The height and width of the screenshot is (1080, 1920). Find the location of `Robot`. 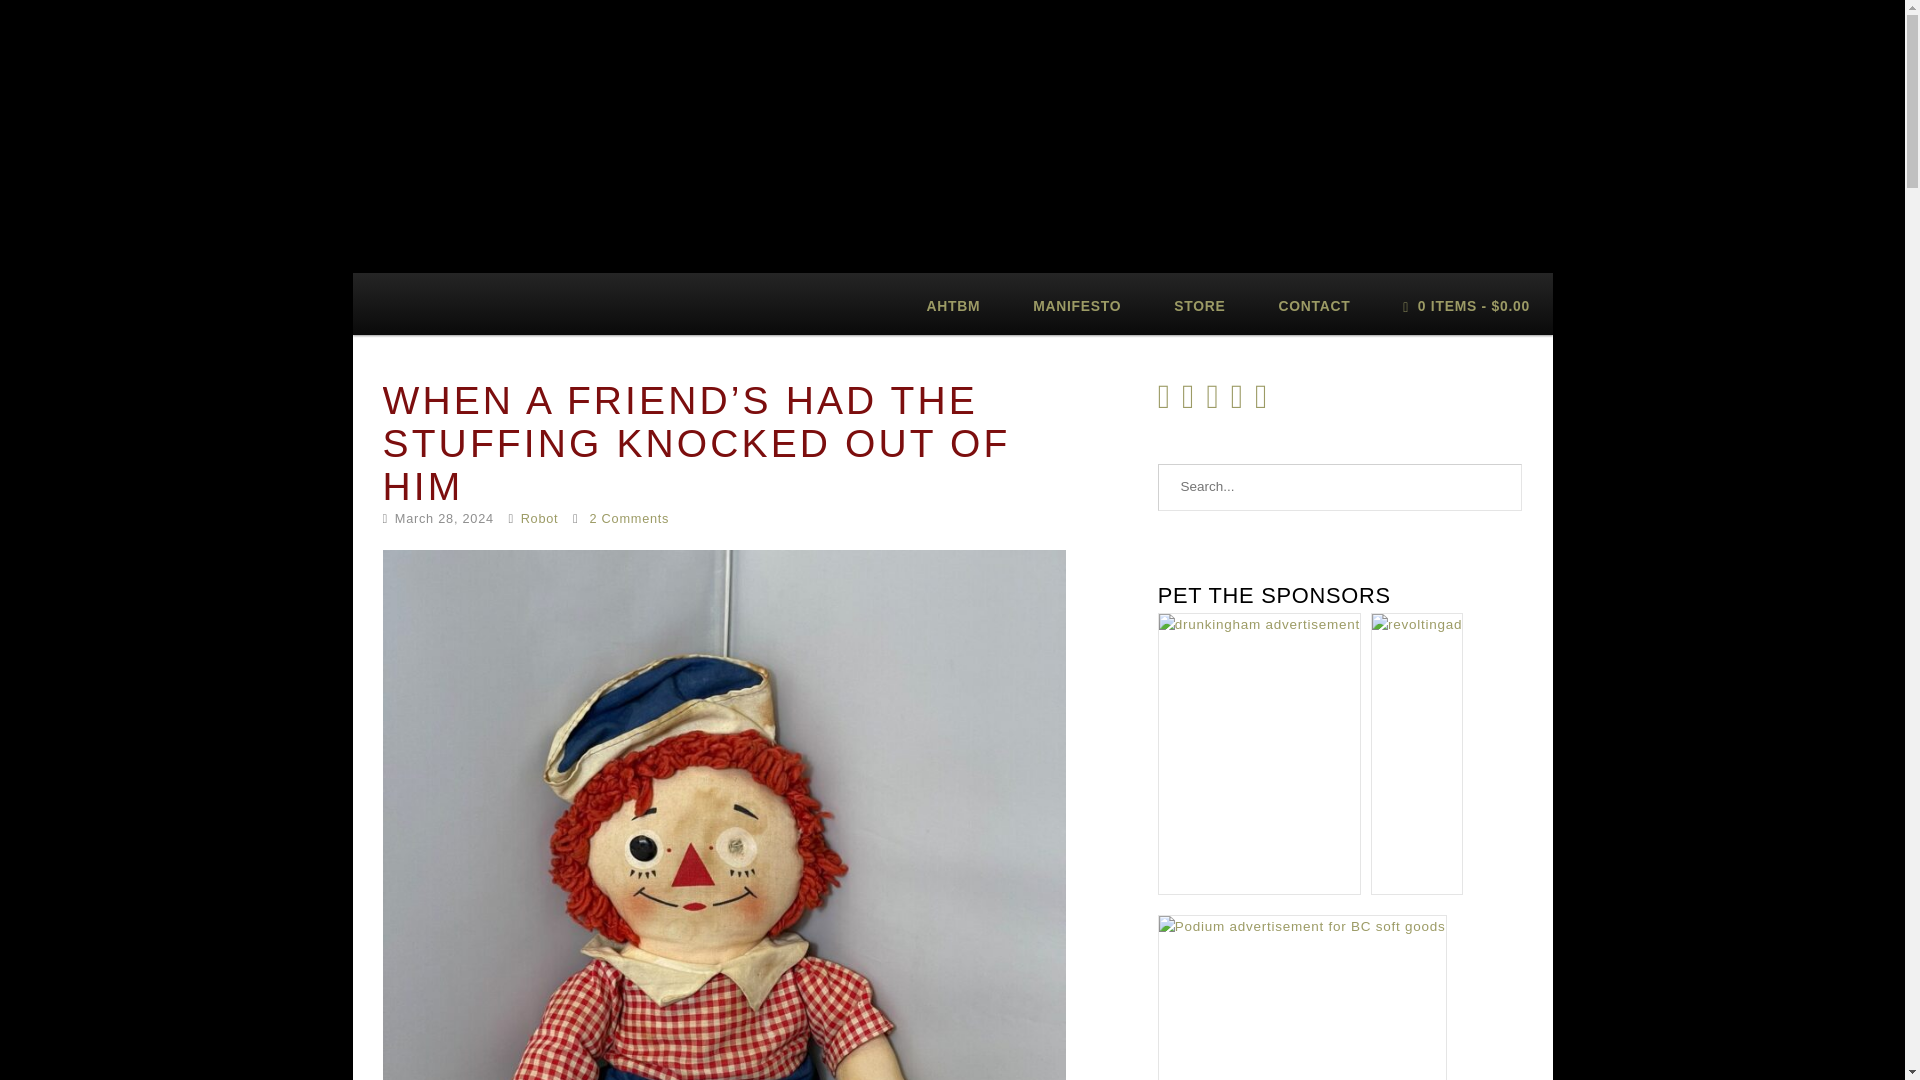

Robot is located at coordinates (539, 518).